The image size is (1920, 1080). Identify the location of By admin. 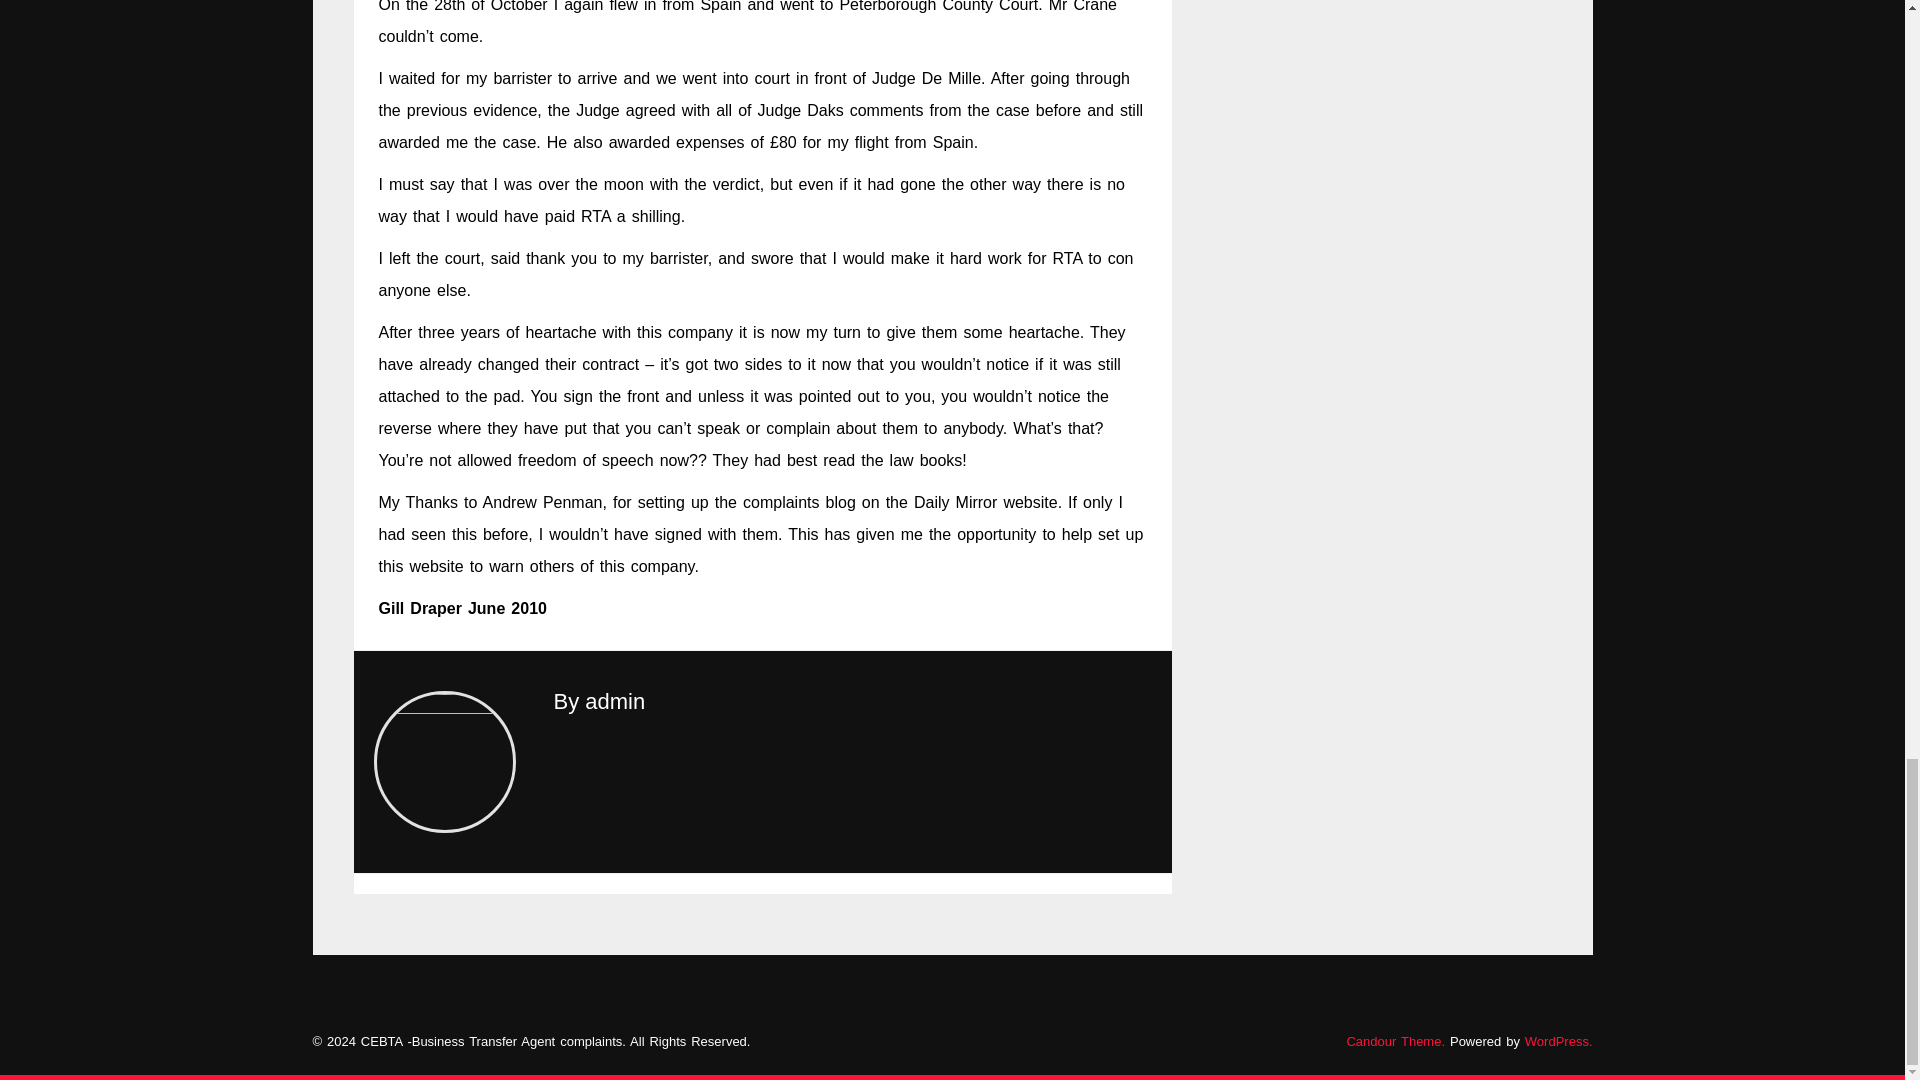
(600, 701).